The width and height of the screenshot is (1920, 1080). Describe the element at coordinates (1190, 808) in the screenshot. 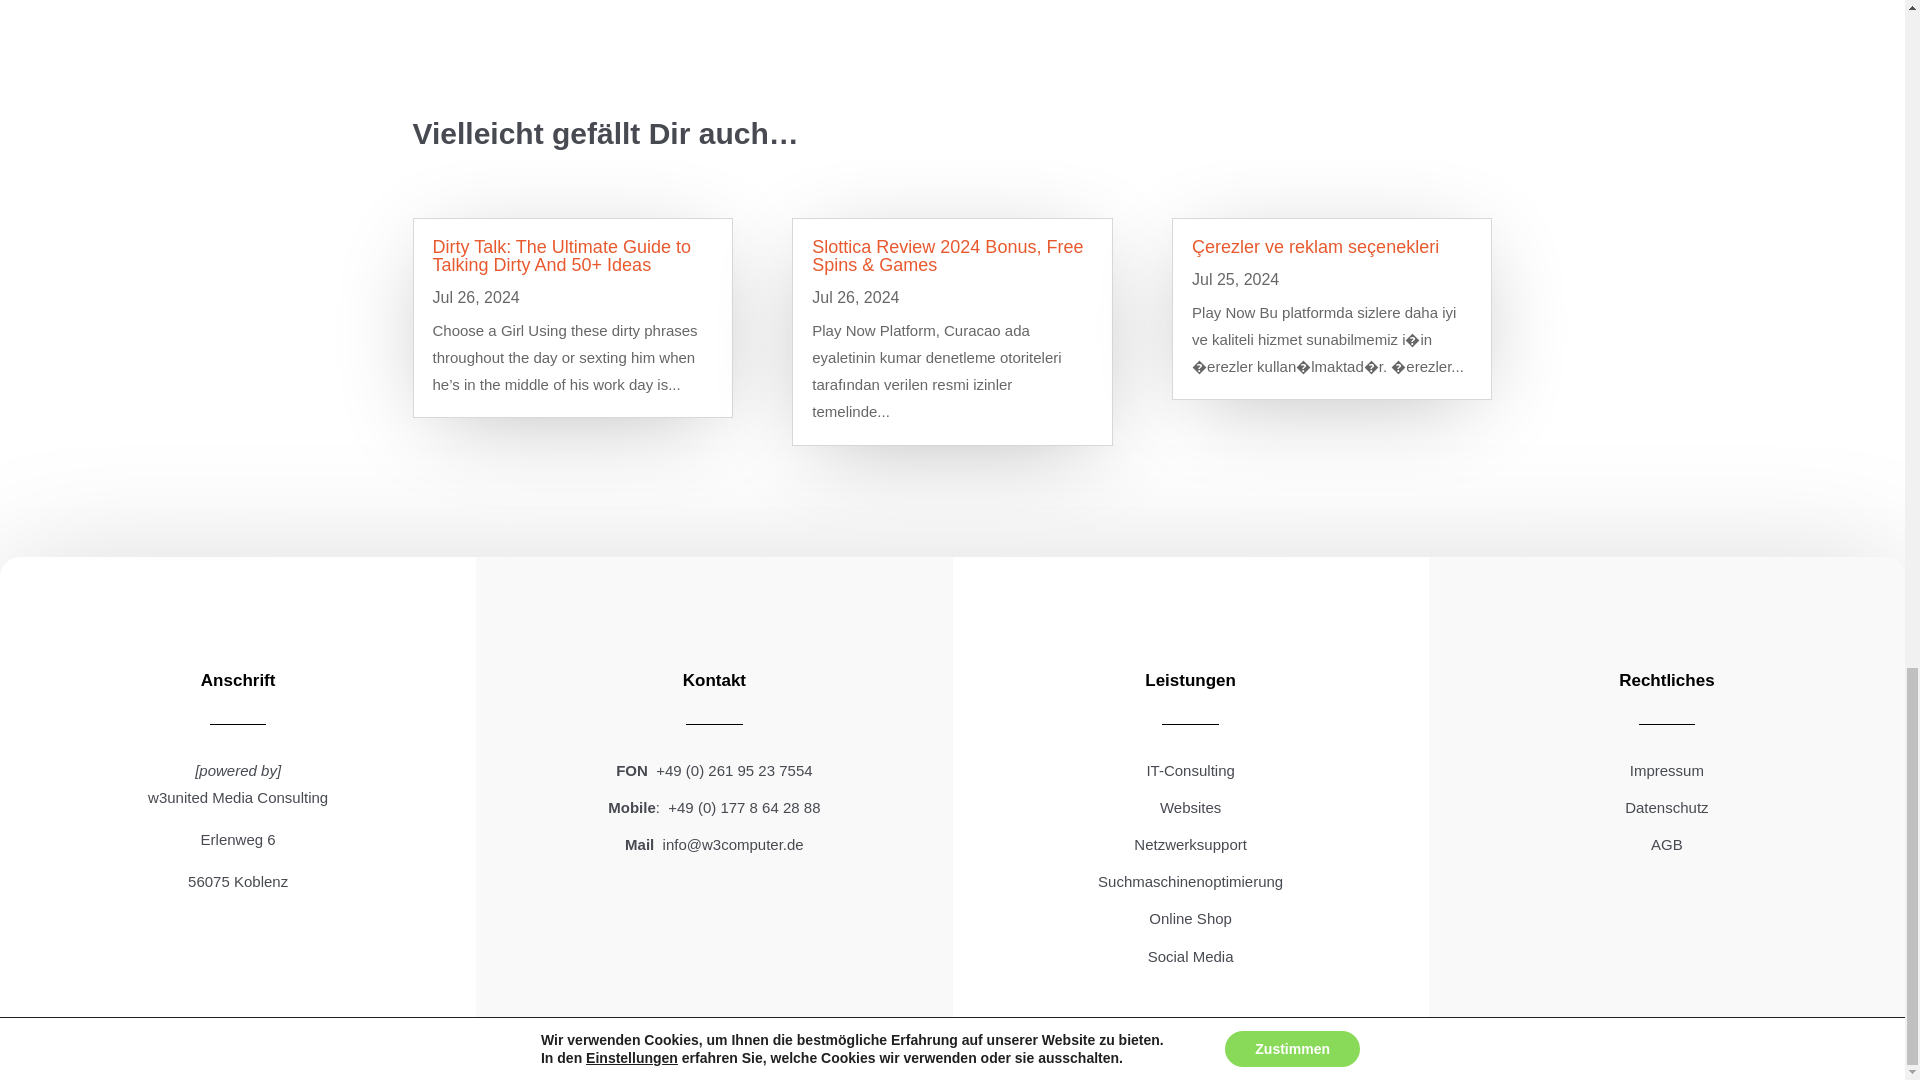

I see `Webdesign Typo3` at that location.